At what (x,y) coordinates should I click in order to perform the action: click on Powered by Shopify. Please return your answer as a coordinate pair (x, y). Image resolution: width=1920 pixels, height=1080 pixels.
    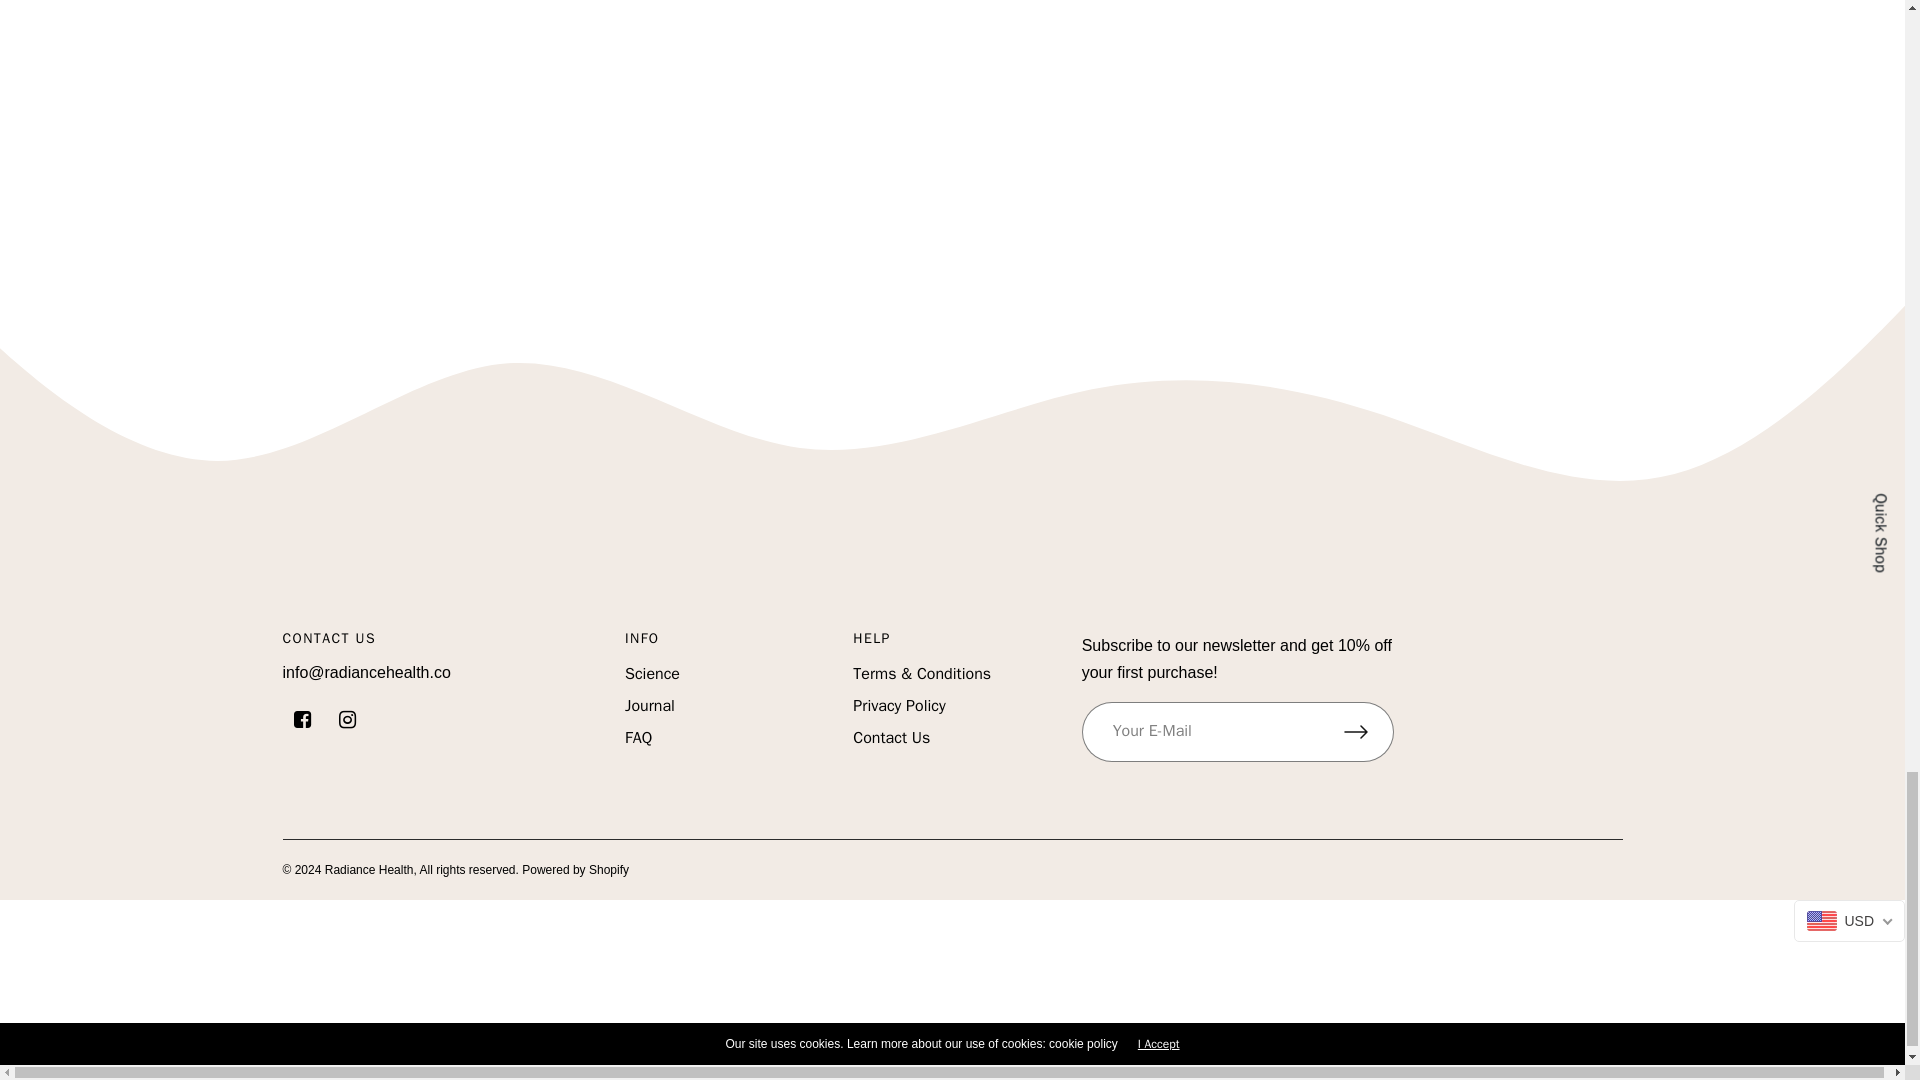
    Looking at the image, I should click on (576, 869).